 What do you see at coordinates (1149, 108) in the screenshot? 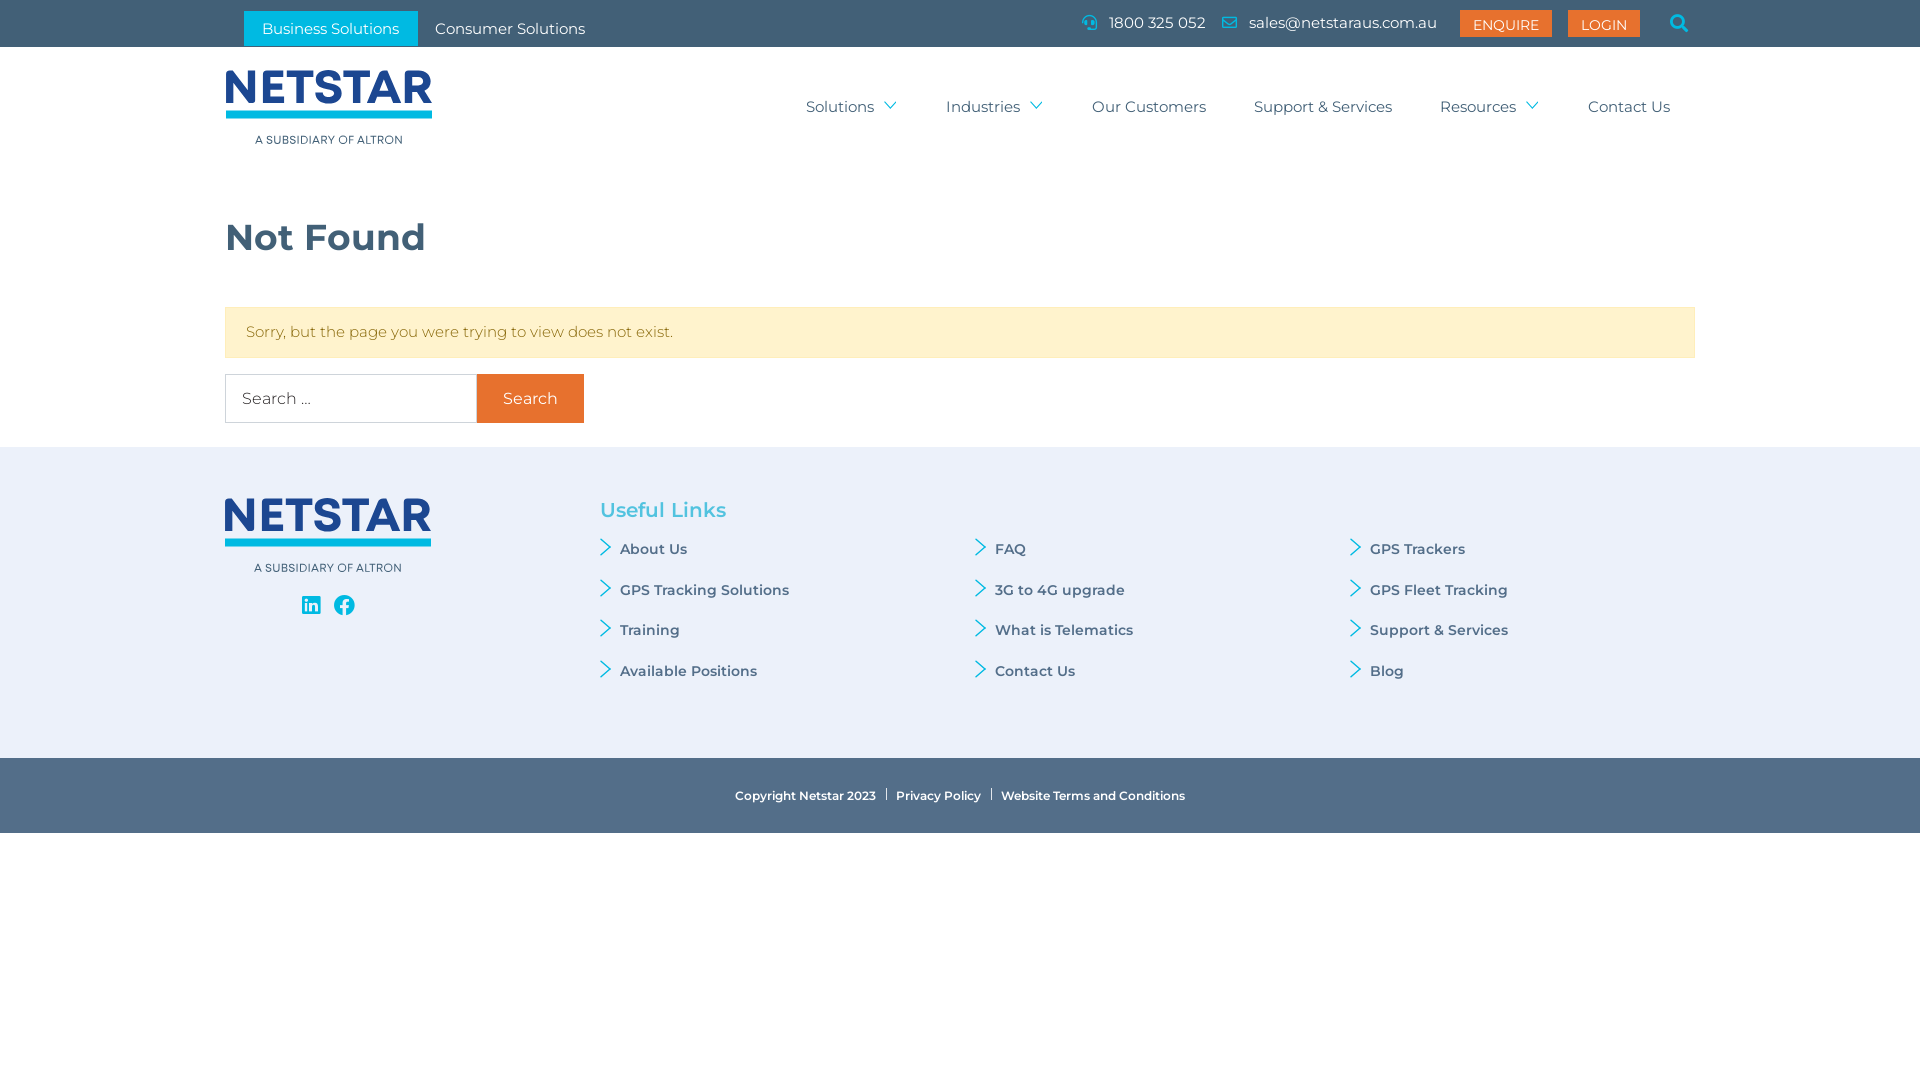
I see `Our Customers` at bounding box center [1149, 108].